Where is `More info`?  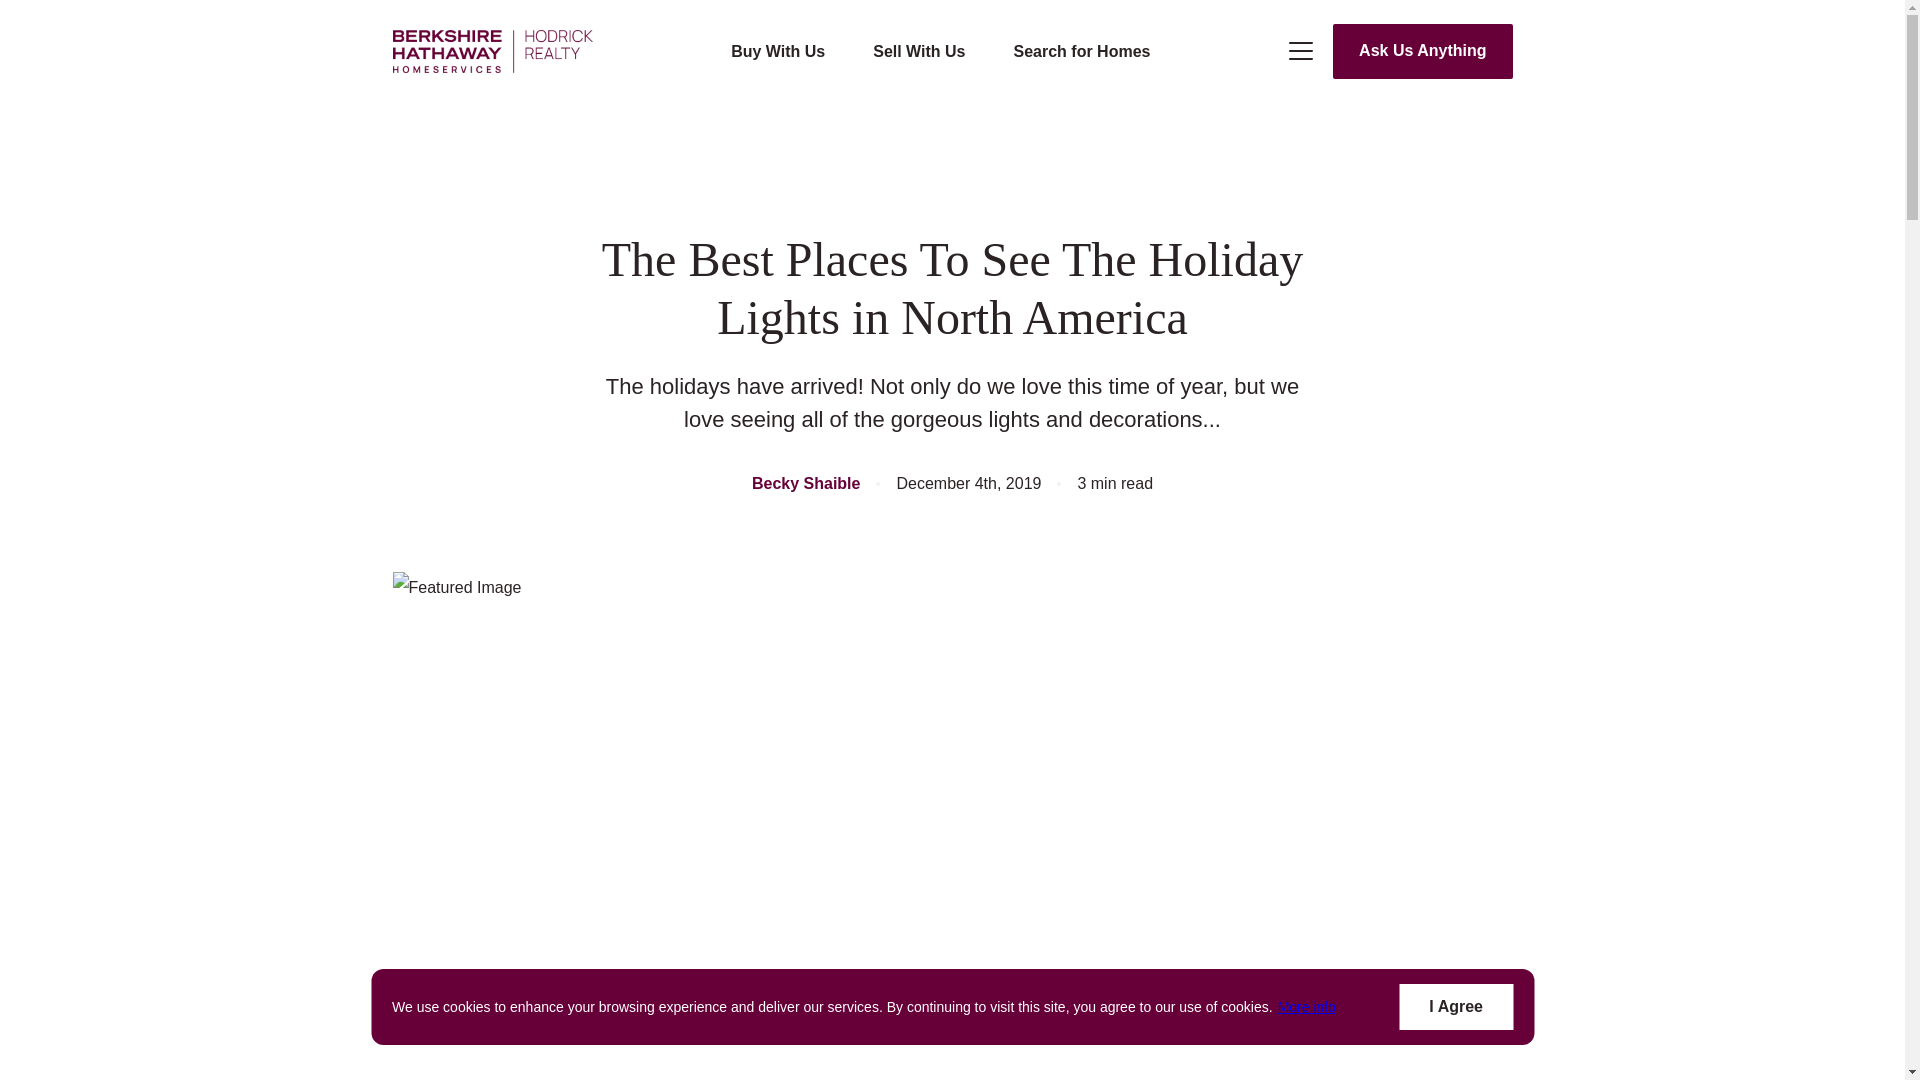
More info is located at coordinates (1307, 1006).